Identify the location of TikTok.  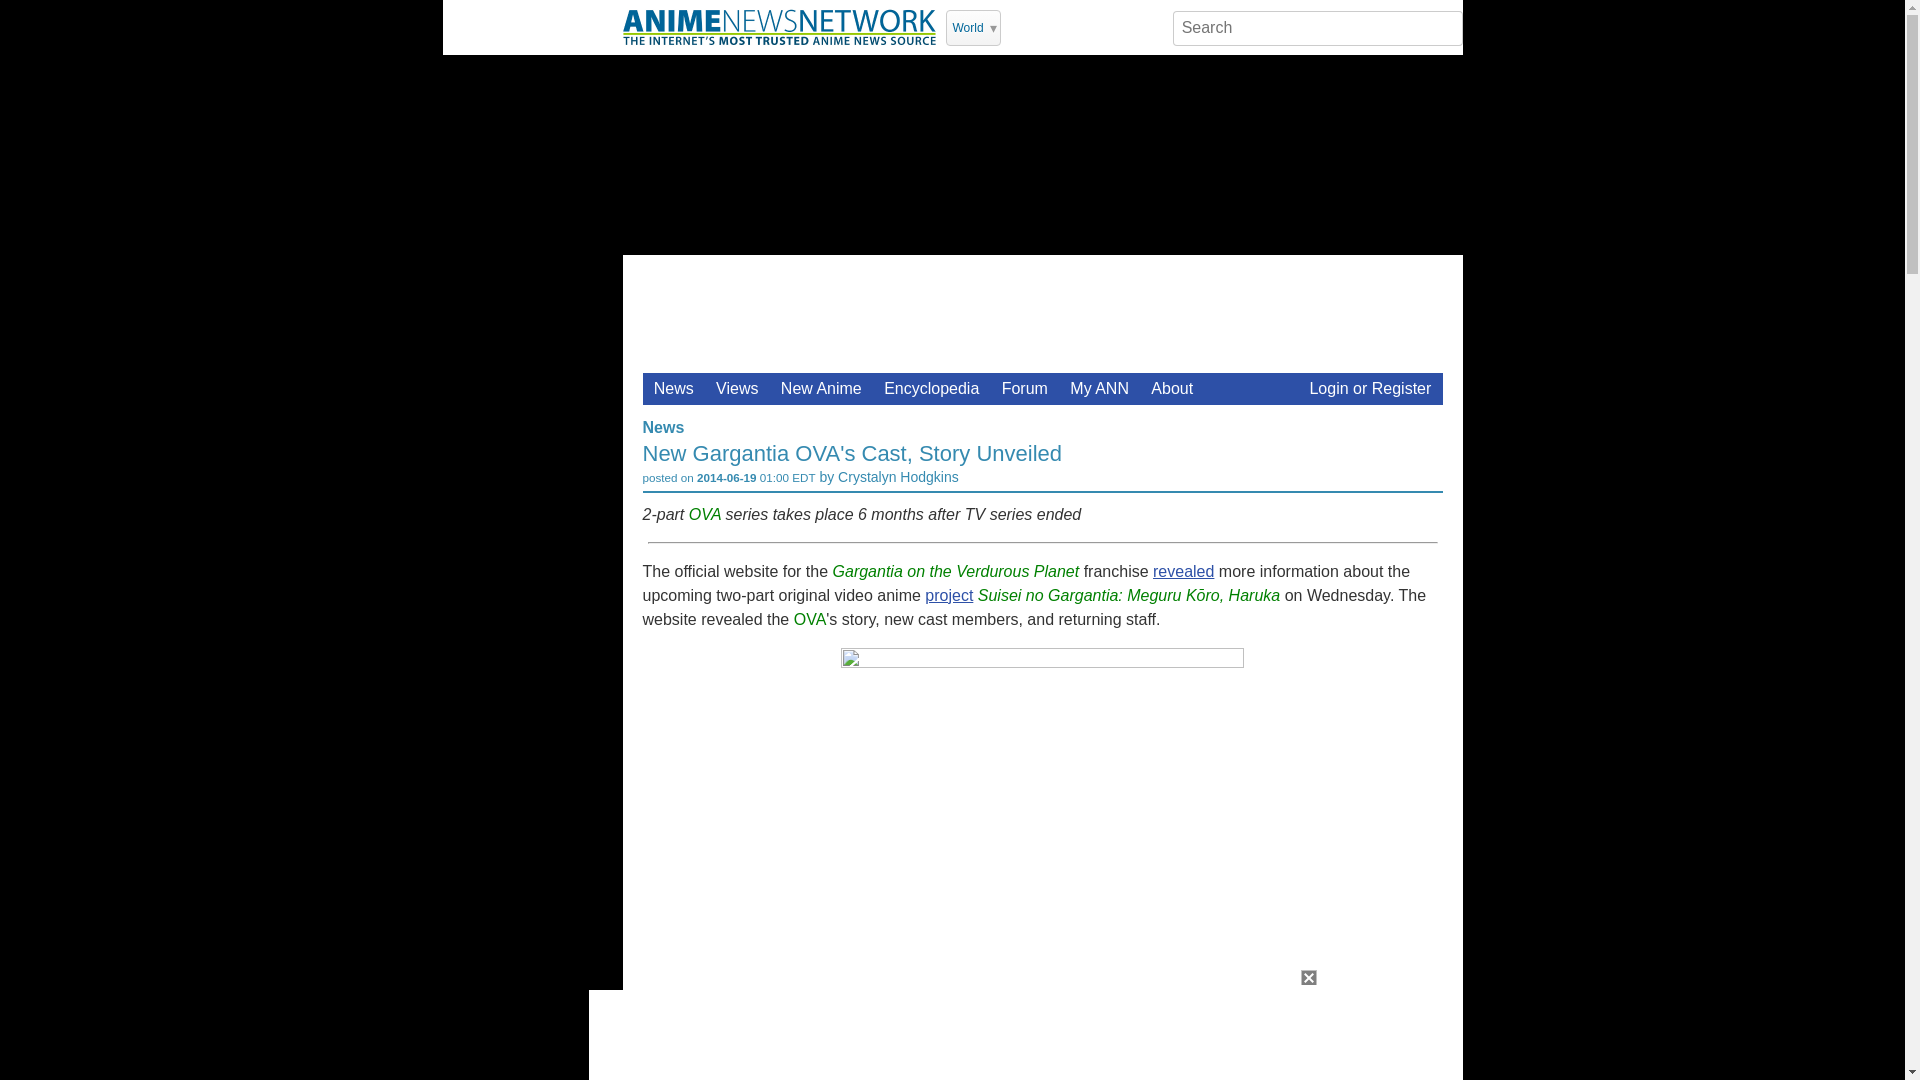
(1124, 26).